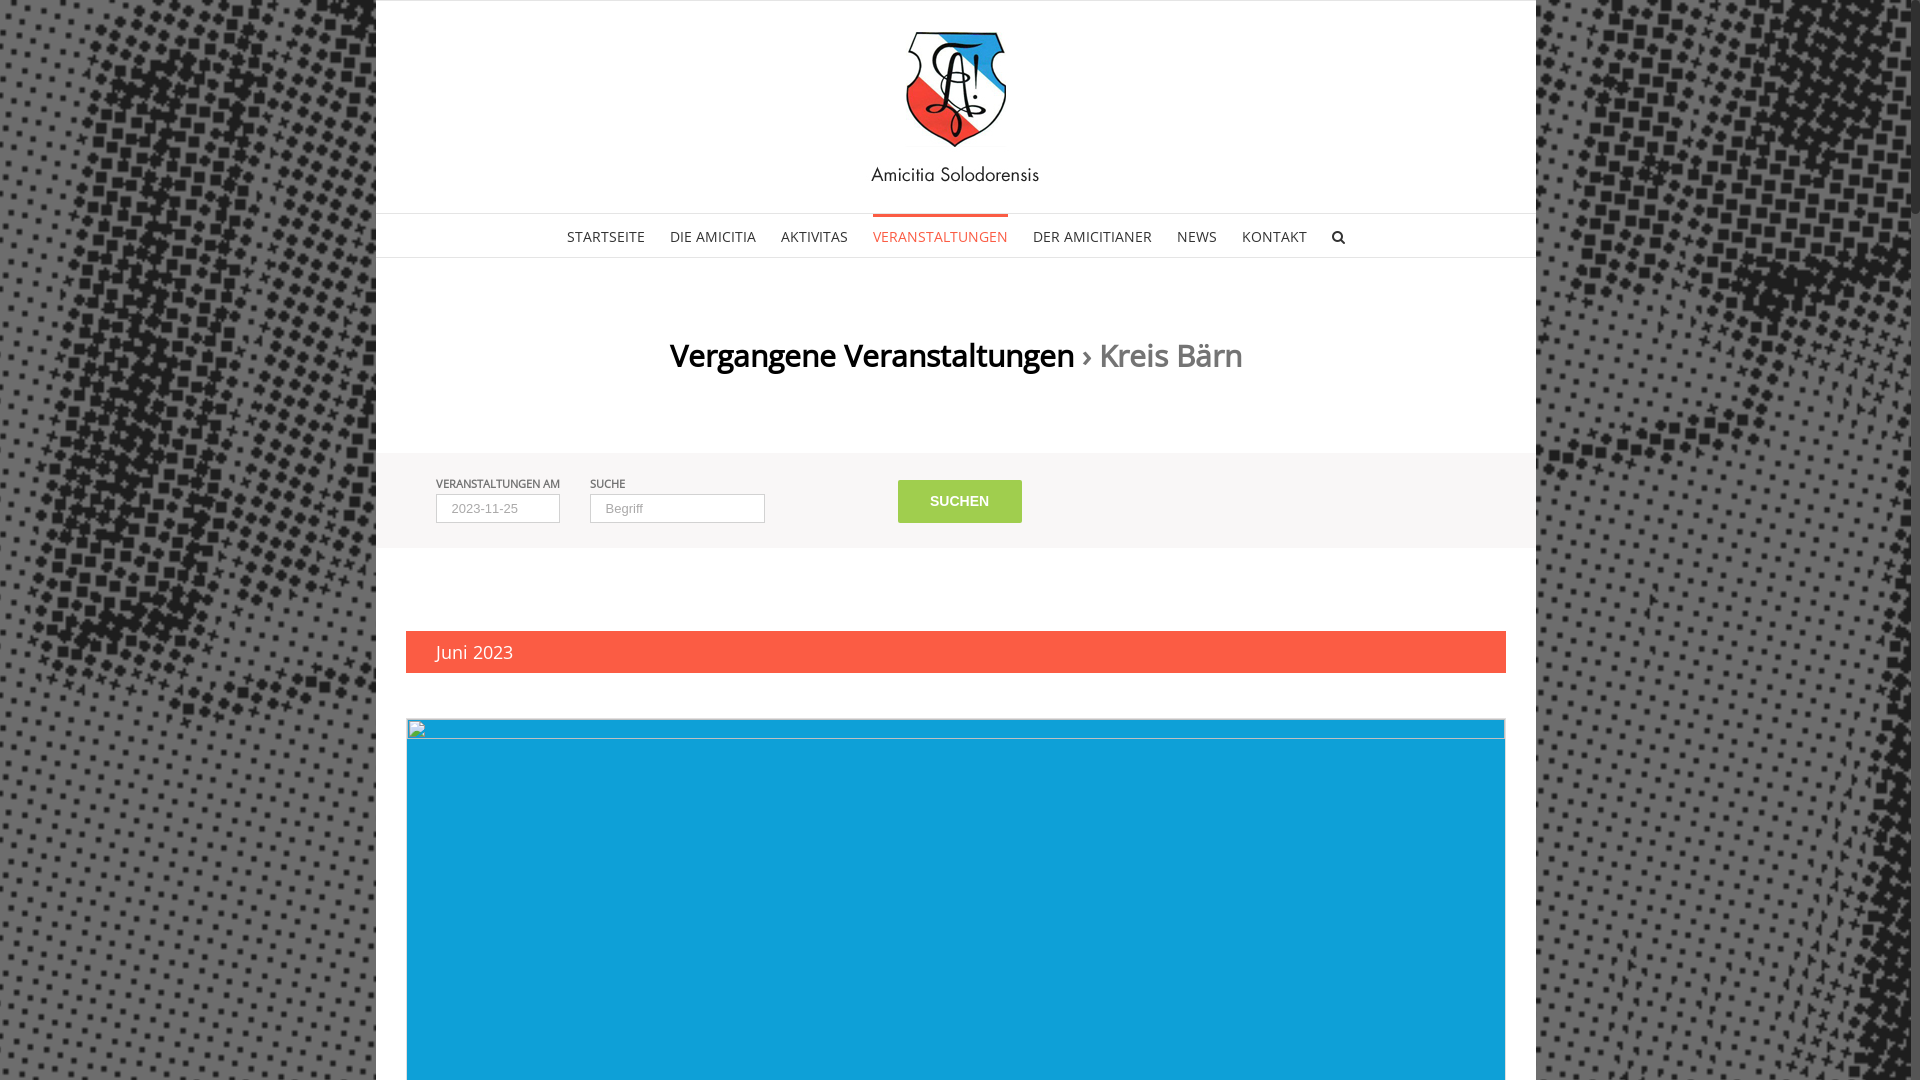 The height and width of the screenshot is (1080, 1920). What do you see at coordinates (605, 236) in the screenshot?
I see `STARTSEITE` at bounding box center [605, 236].